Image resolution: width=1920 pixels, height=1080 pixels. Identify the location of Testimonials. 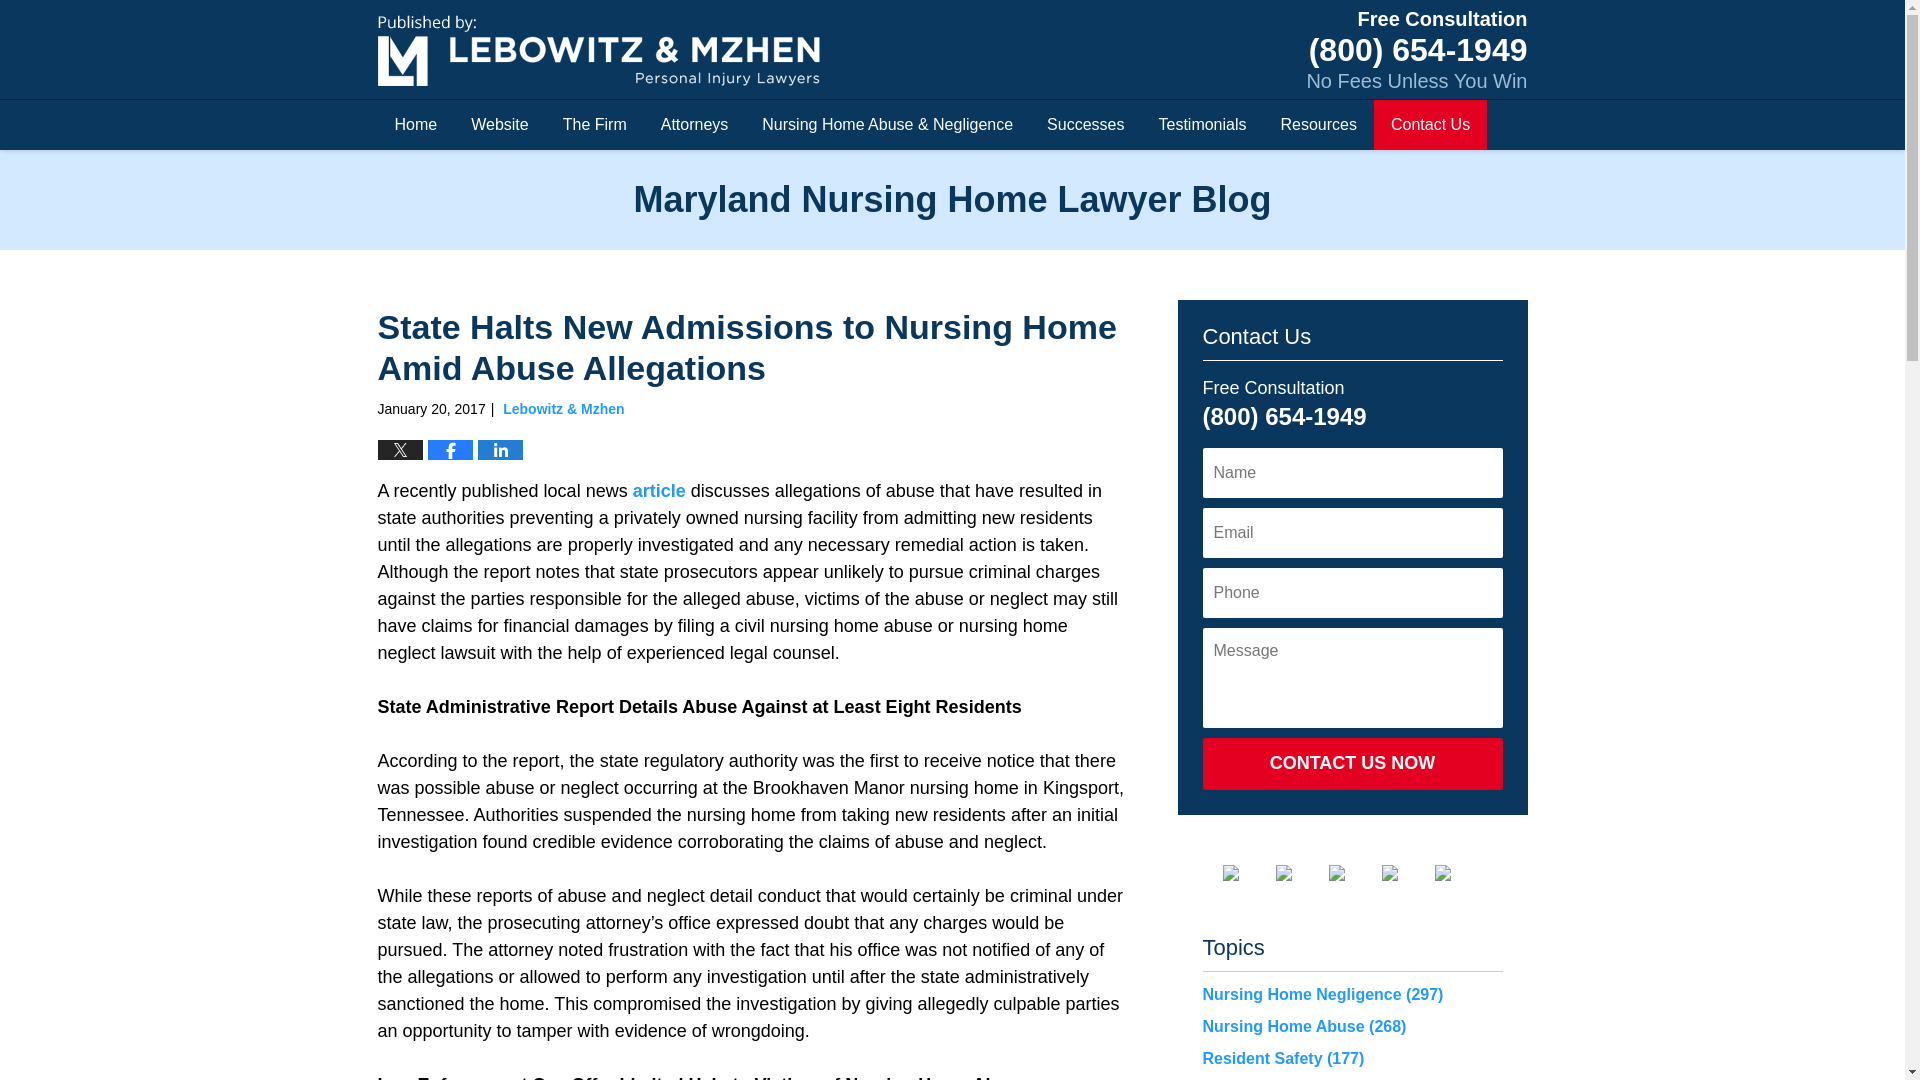
(1202, 125).